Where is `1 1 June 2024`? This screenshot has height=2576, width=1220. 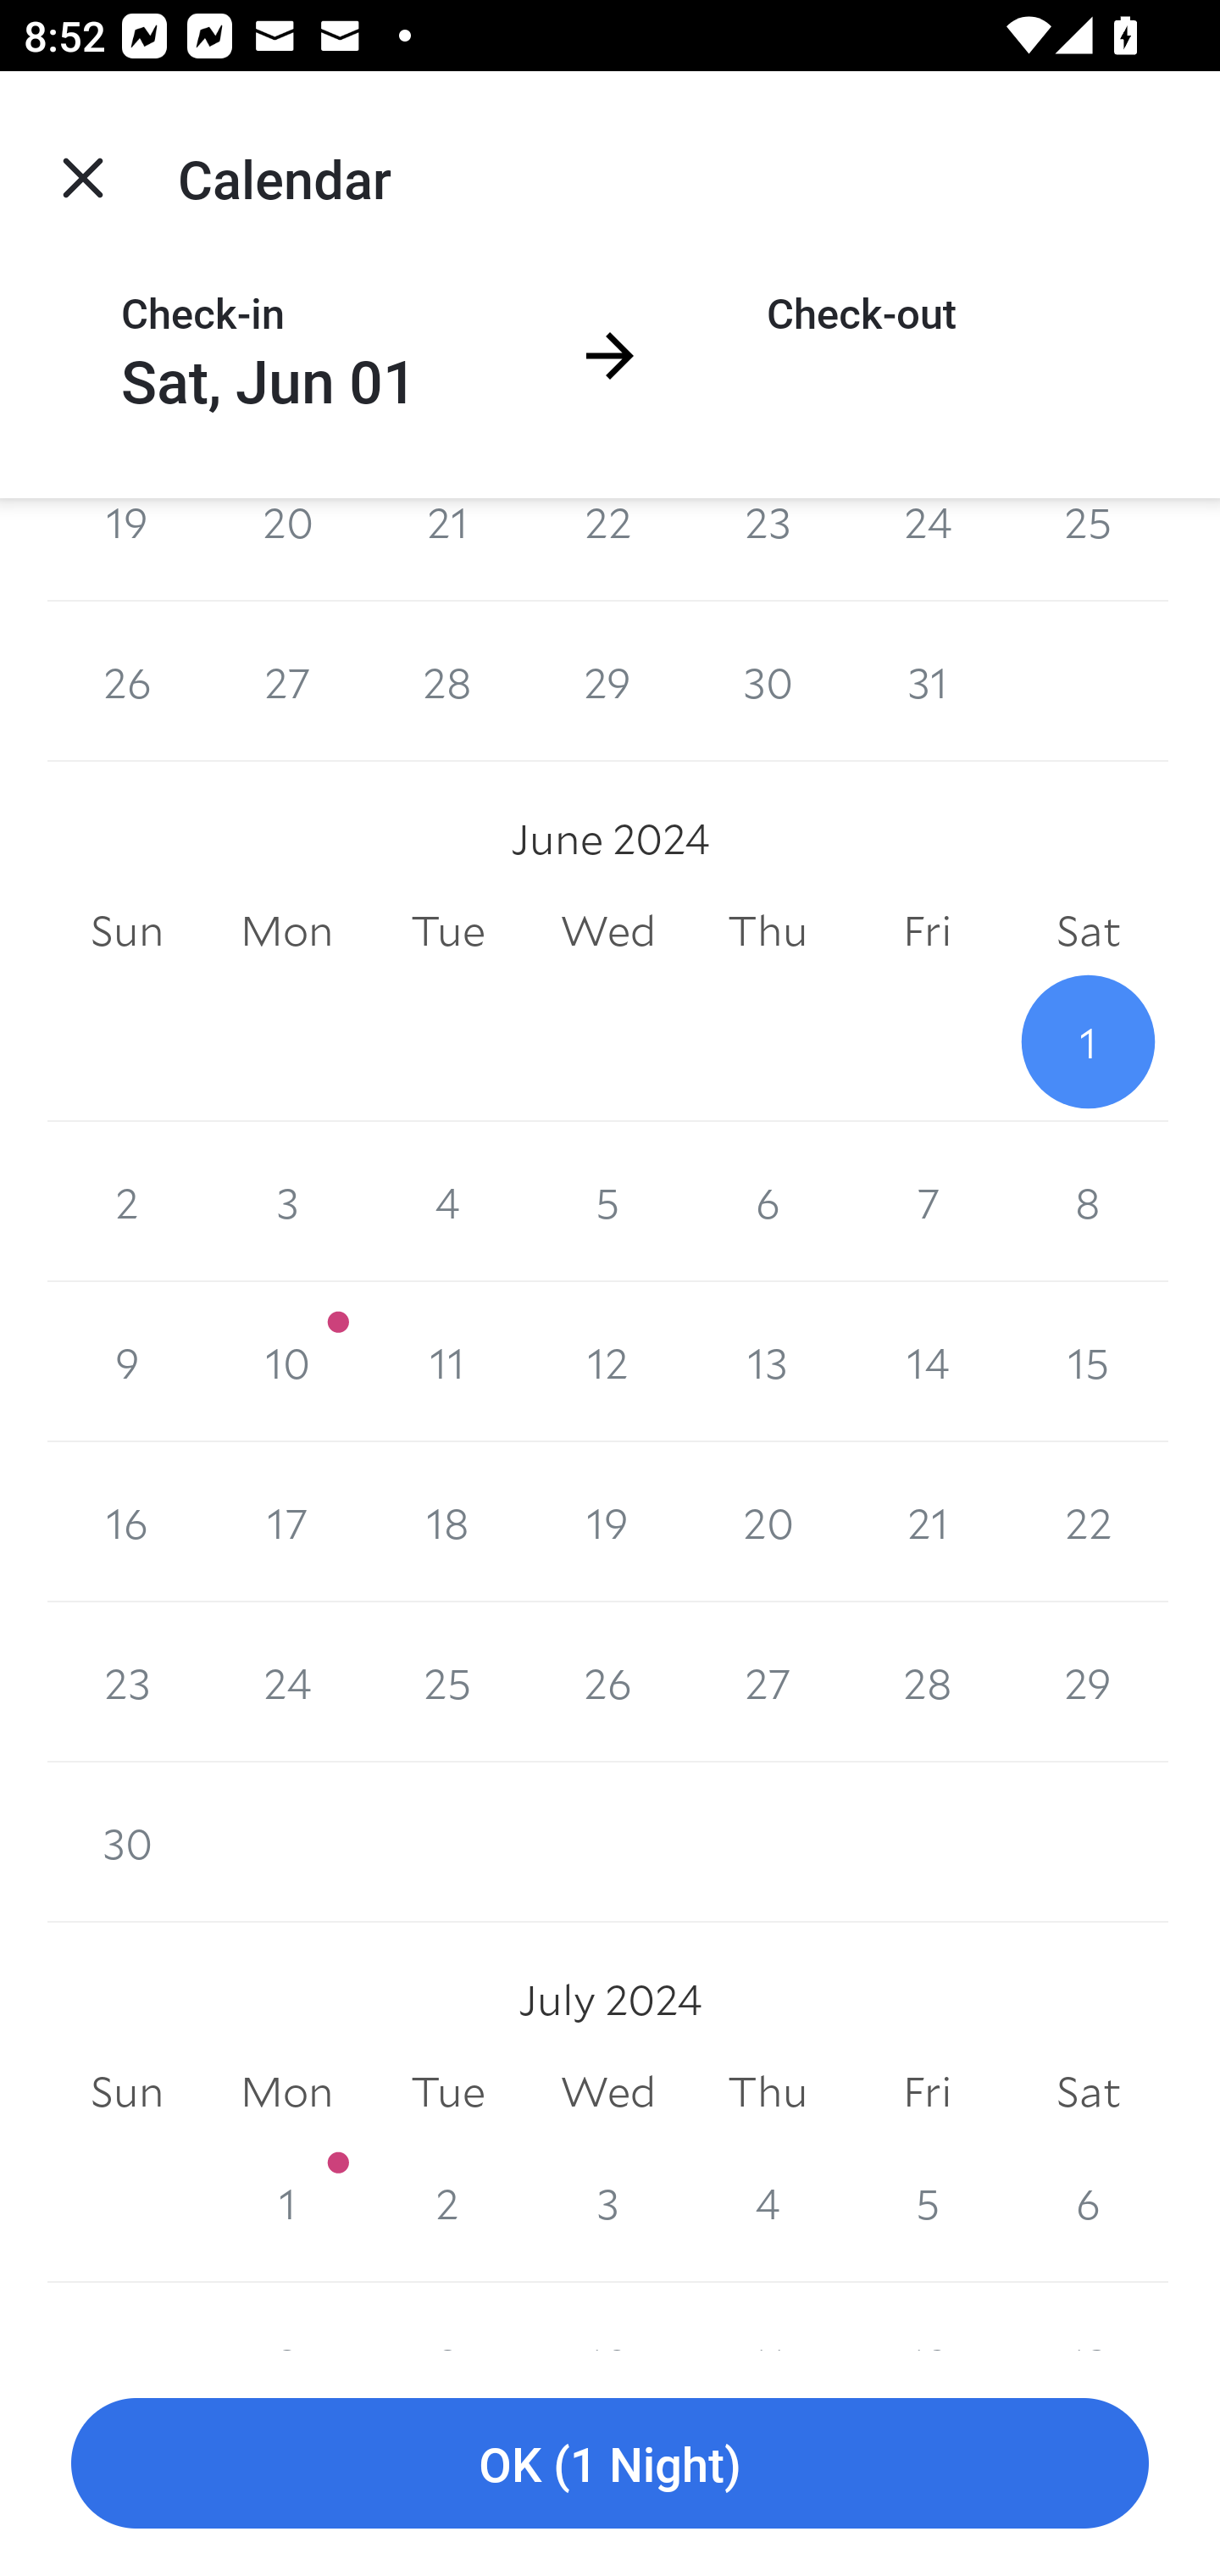
1 1 June 2024 is located at coordinates (1088, 1041).